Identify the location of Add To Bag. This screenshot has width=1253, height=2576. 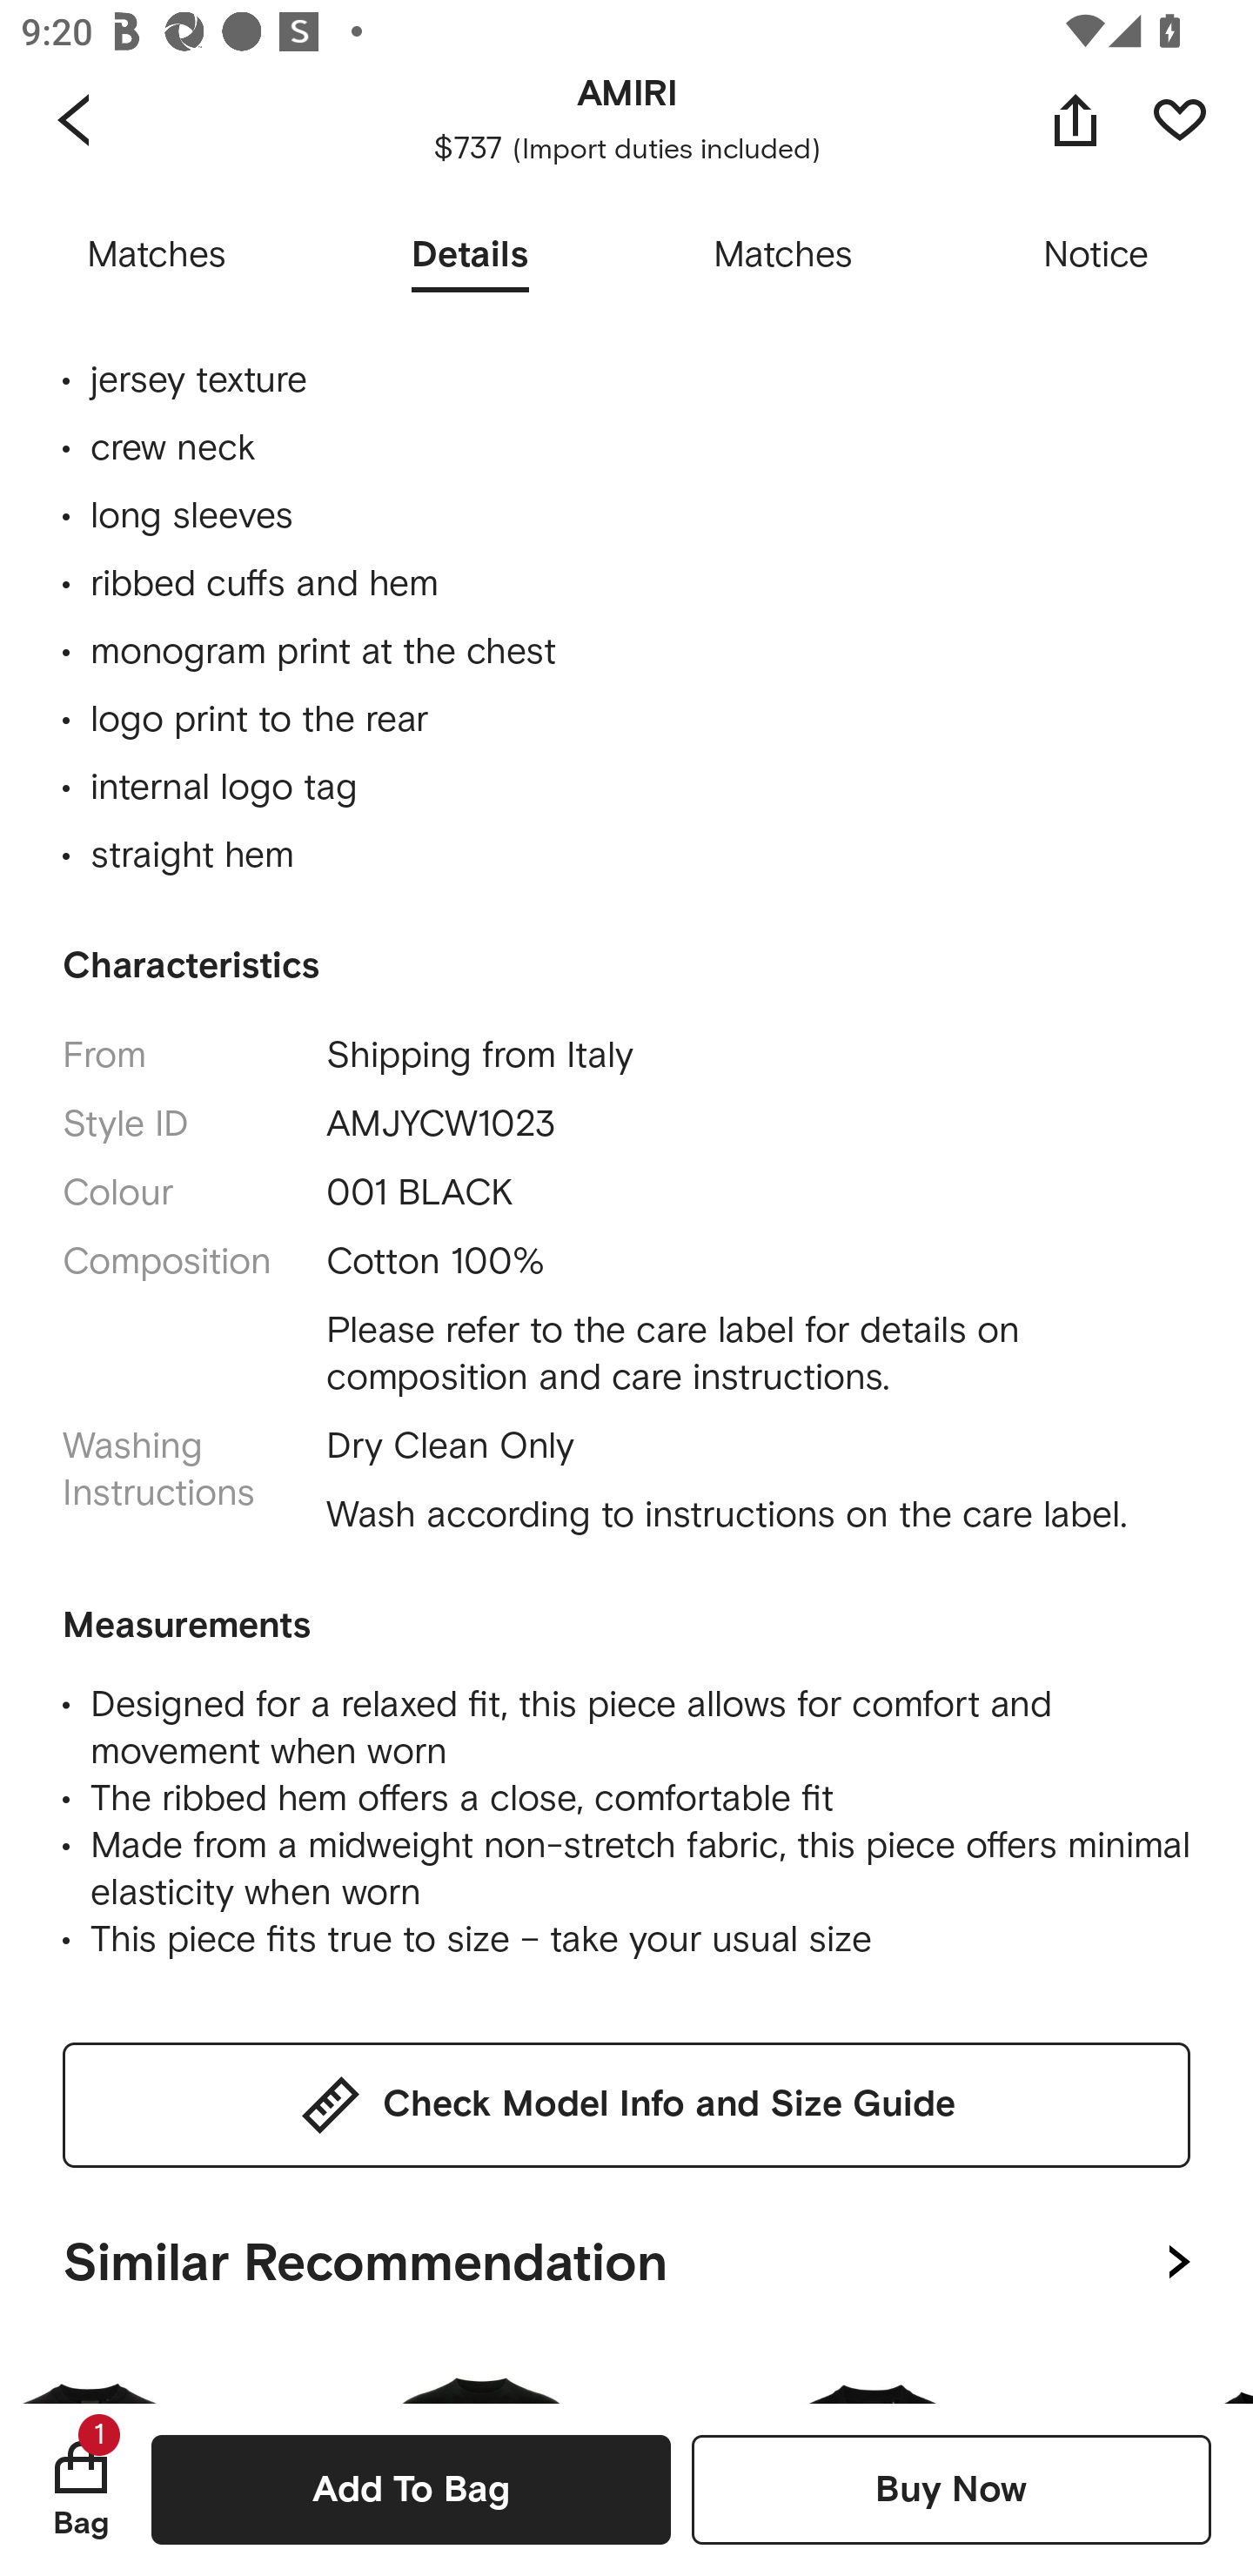
(411, 2489).